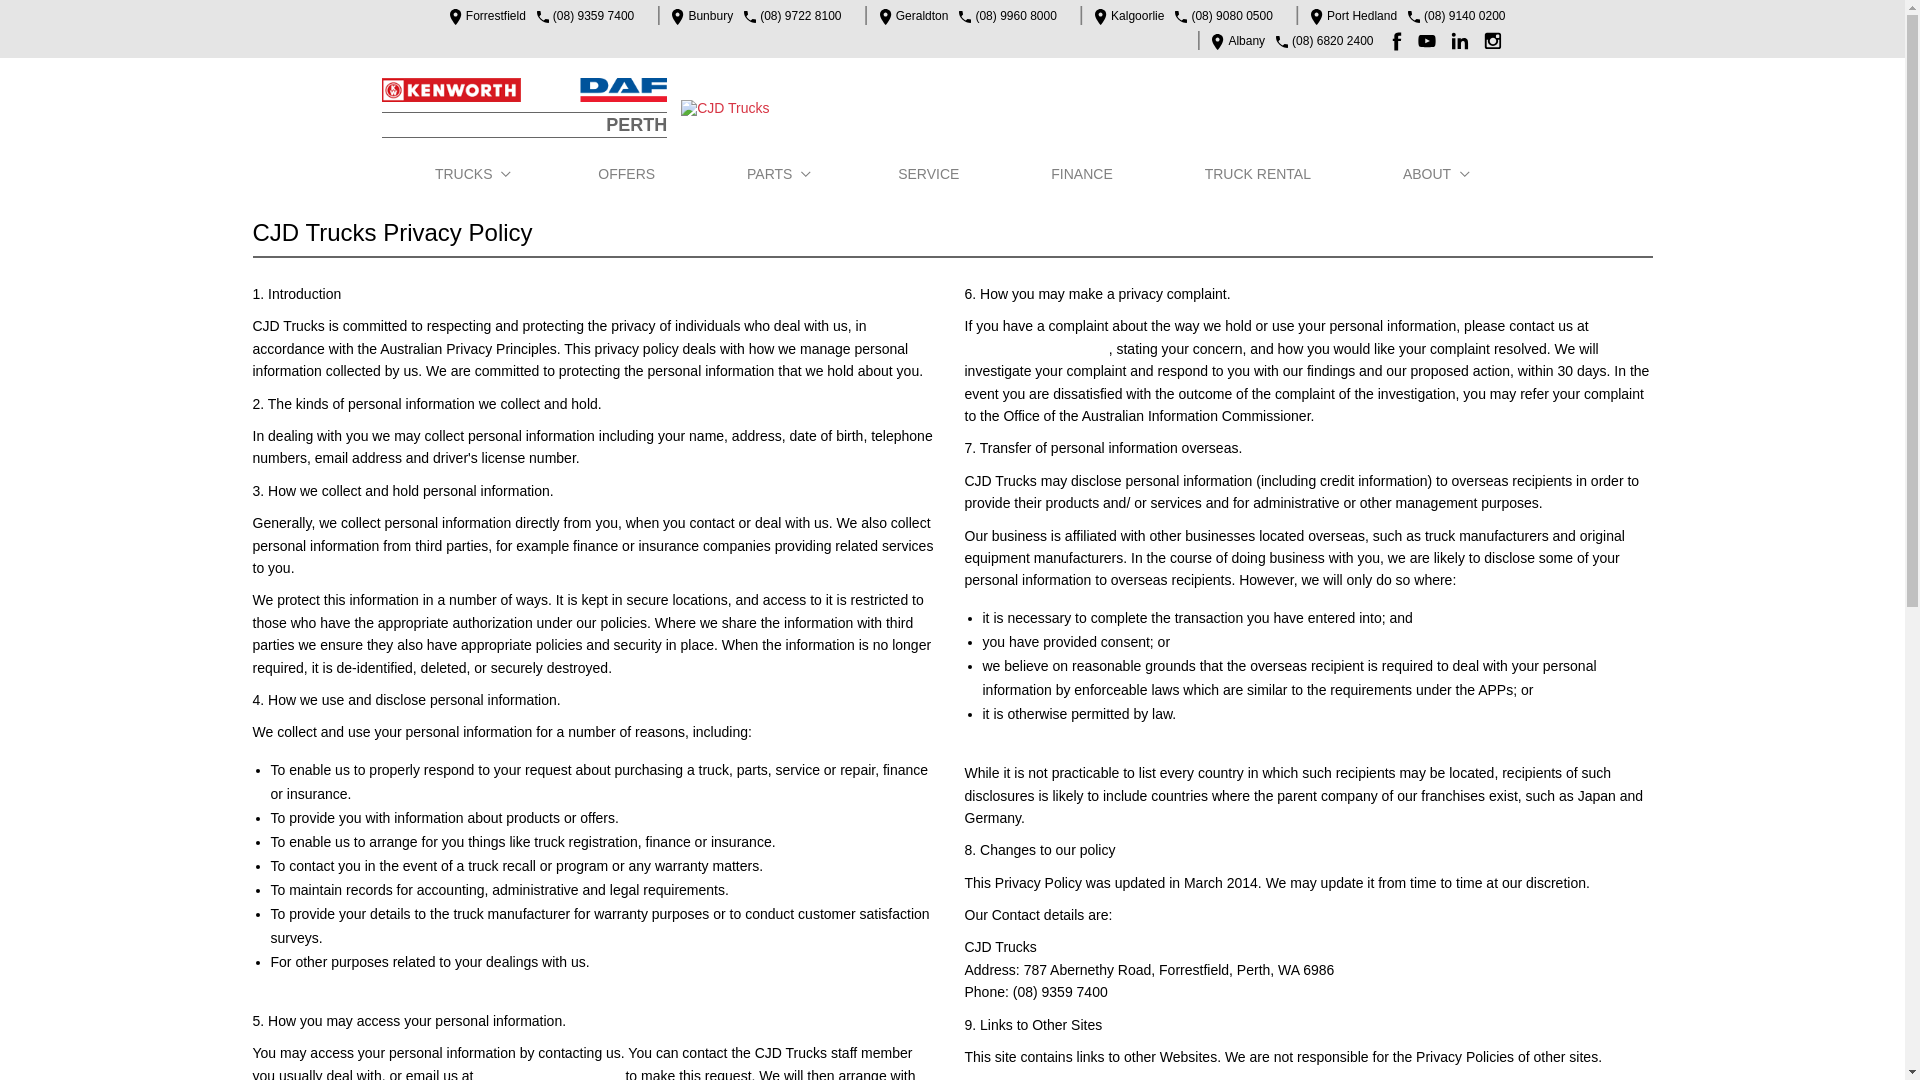 Image resolution: width=1920 pixels, height=1080 pixels. What do you see at coordinates (482, 16) in the screenshot?
I see `Forrestfield` at bounding box center [482, 16].